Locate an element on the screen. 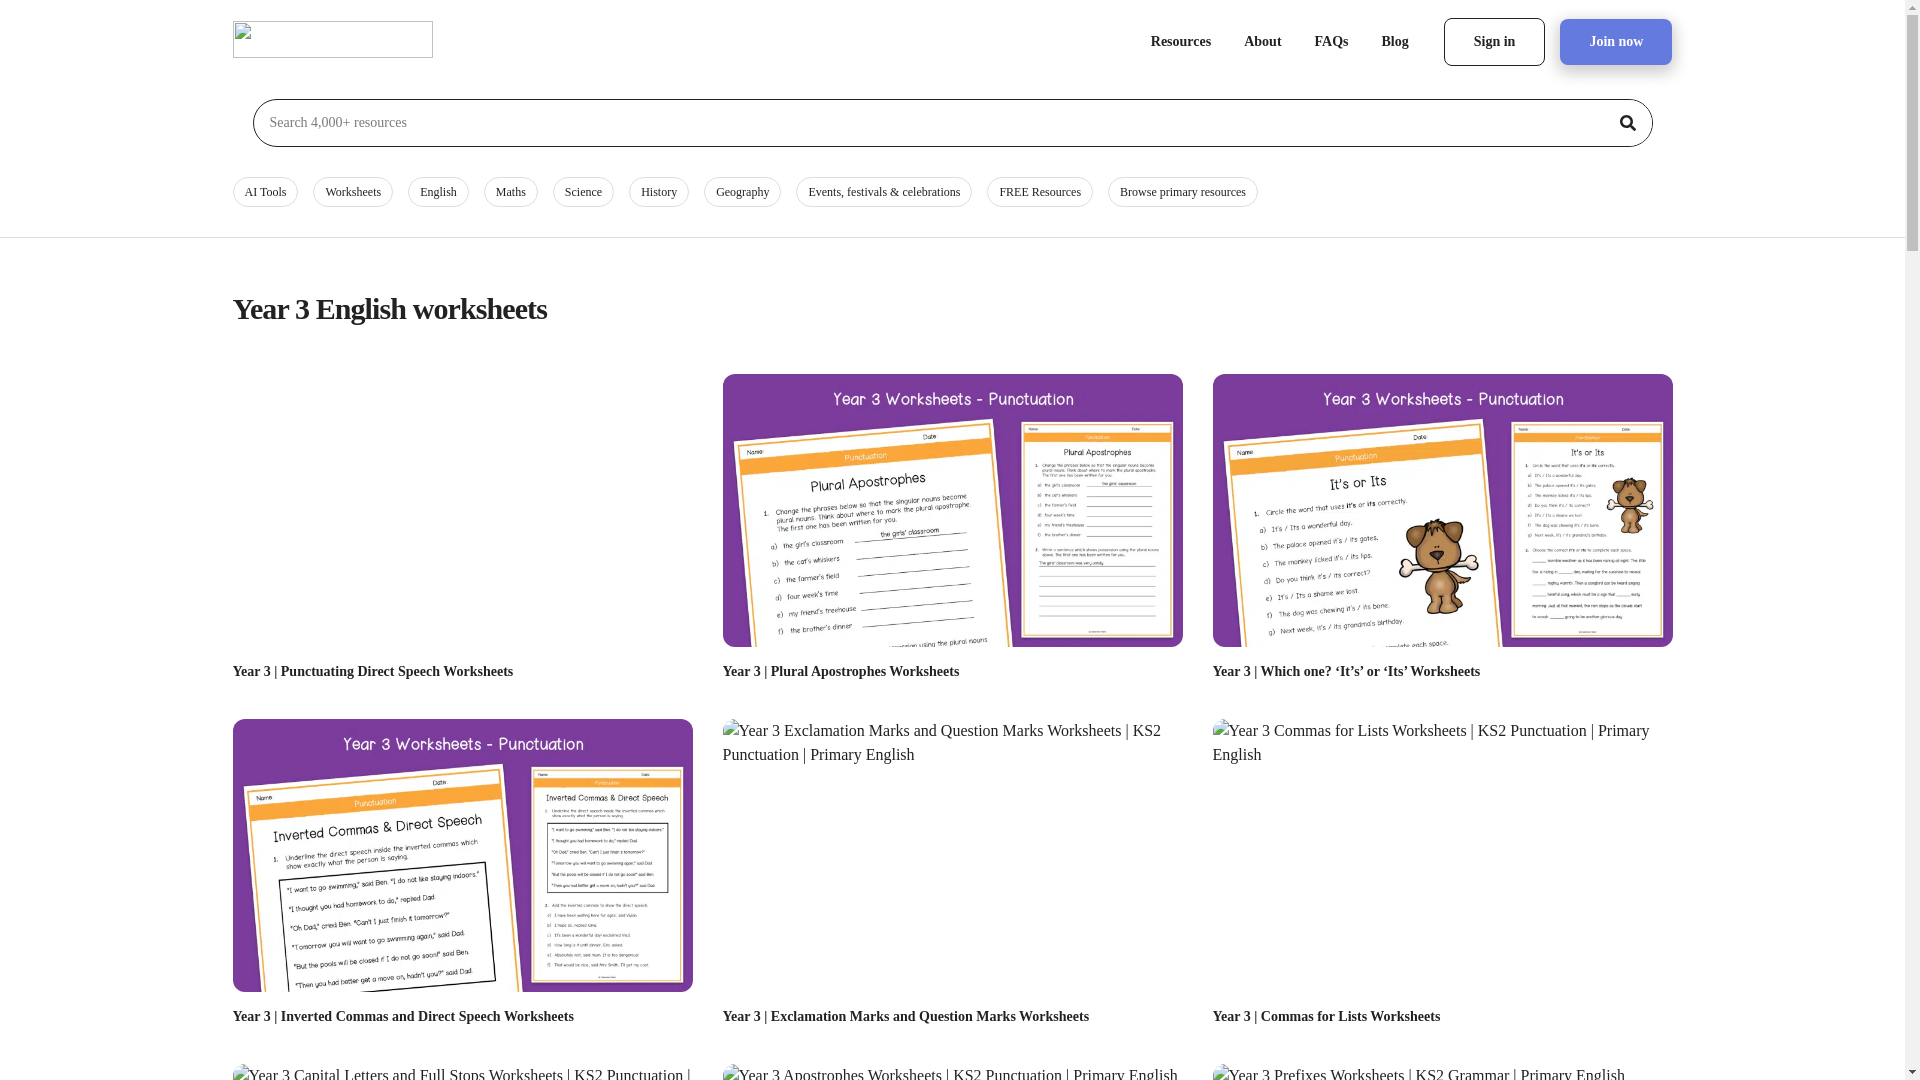 This screenshot has width=1920, height=1080. Maths is located at coordinates (510, 192).